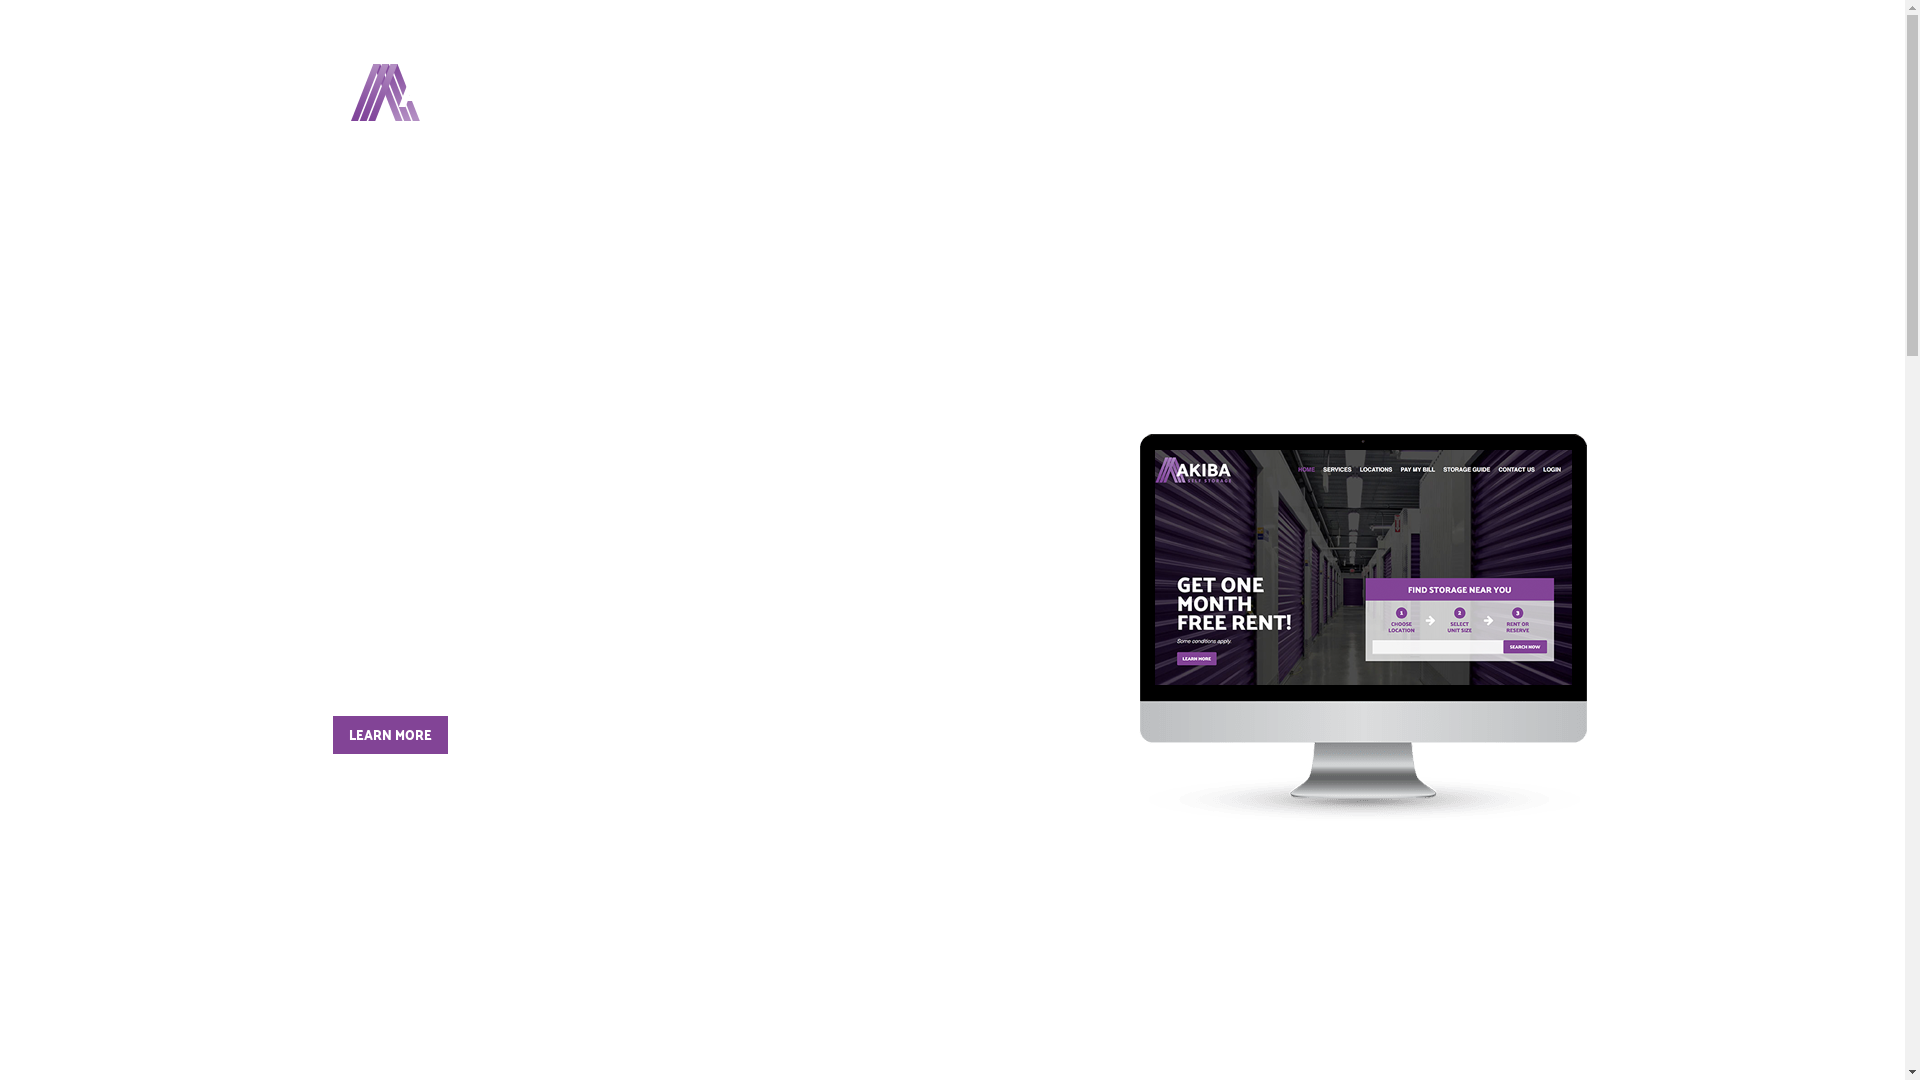  Describe the element at coordinates (390, 735) in the screenshot. I see `LEARN MORE` at that location.